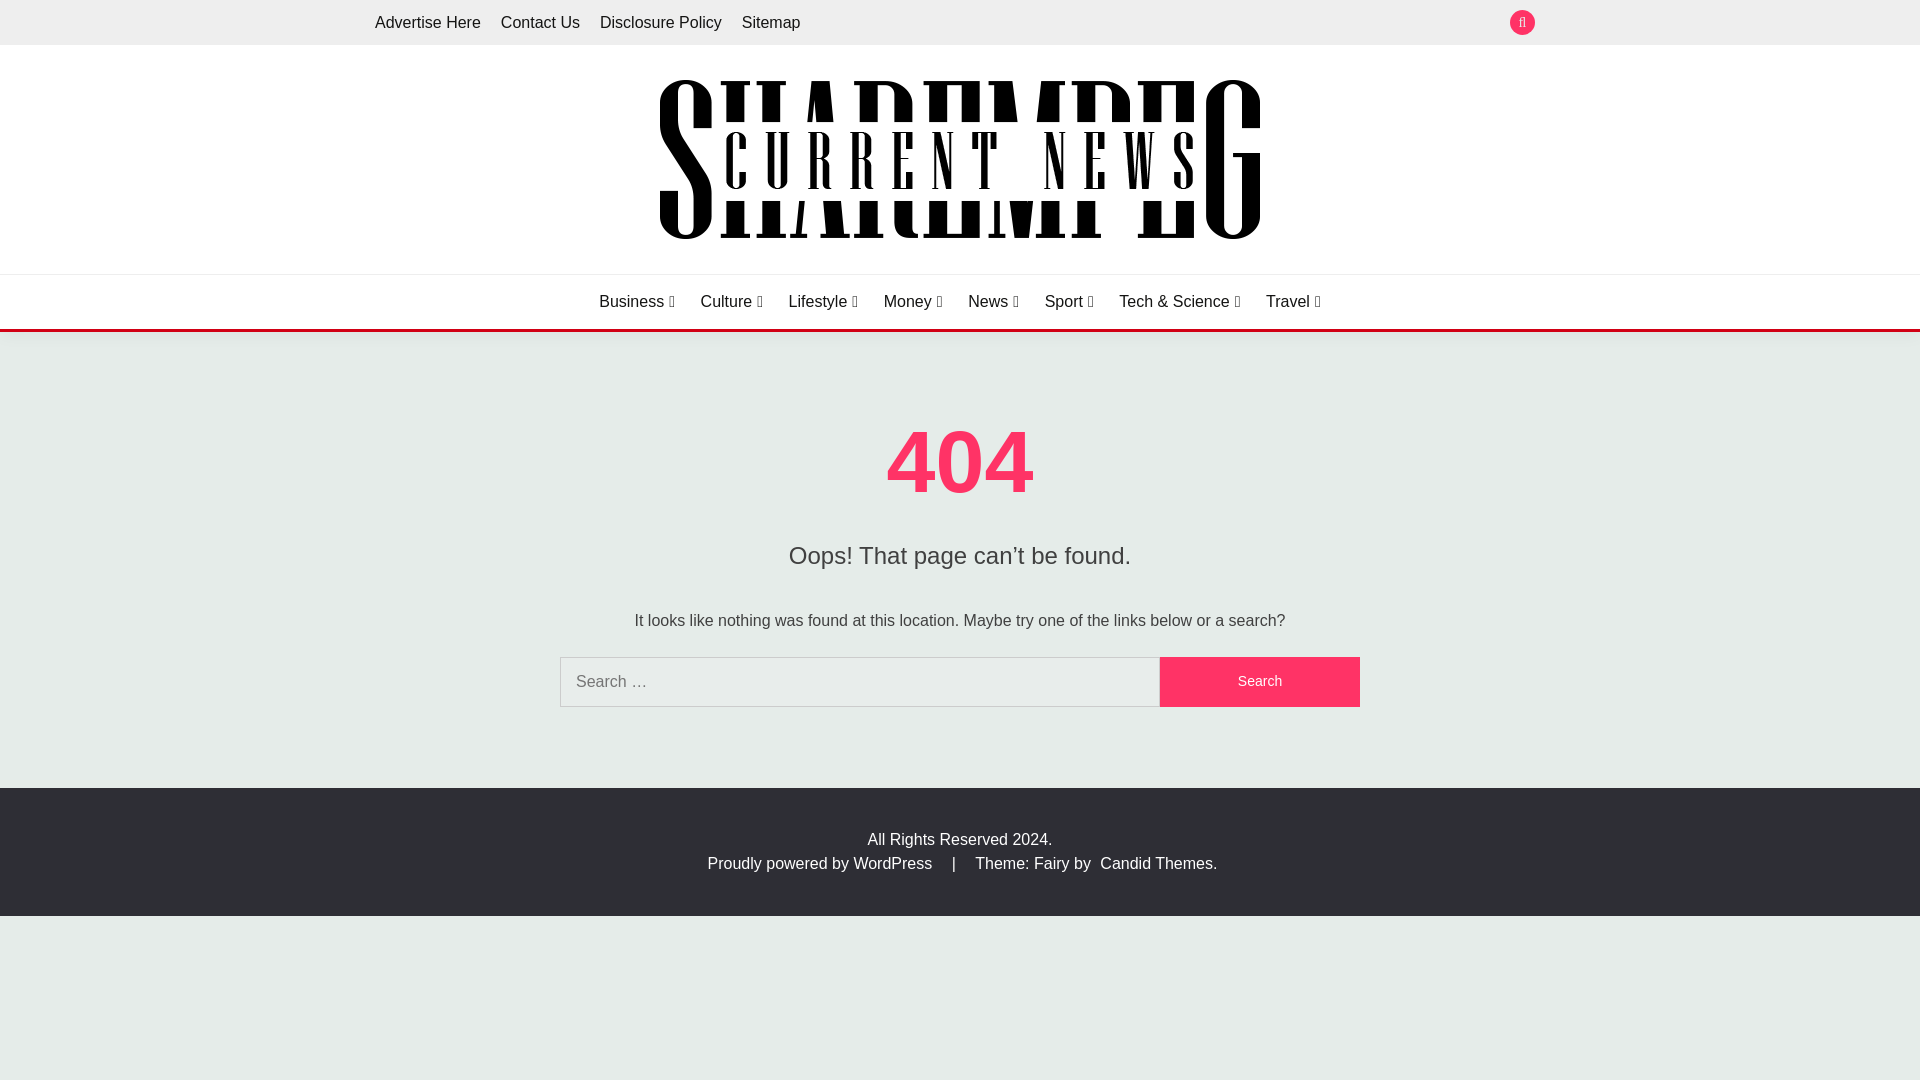 Image resolution: width=1920 pixels, height=1080 pixels. Describe the element at coordinates (731, 302) in the screenshot. I see `Culture` at that location.